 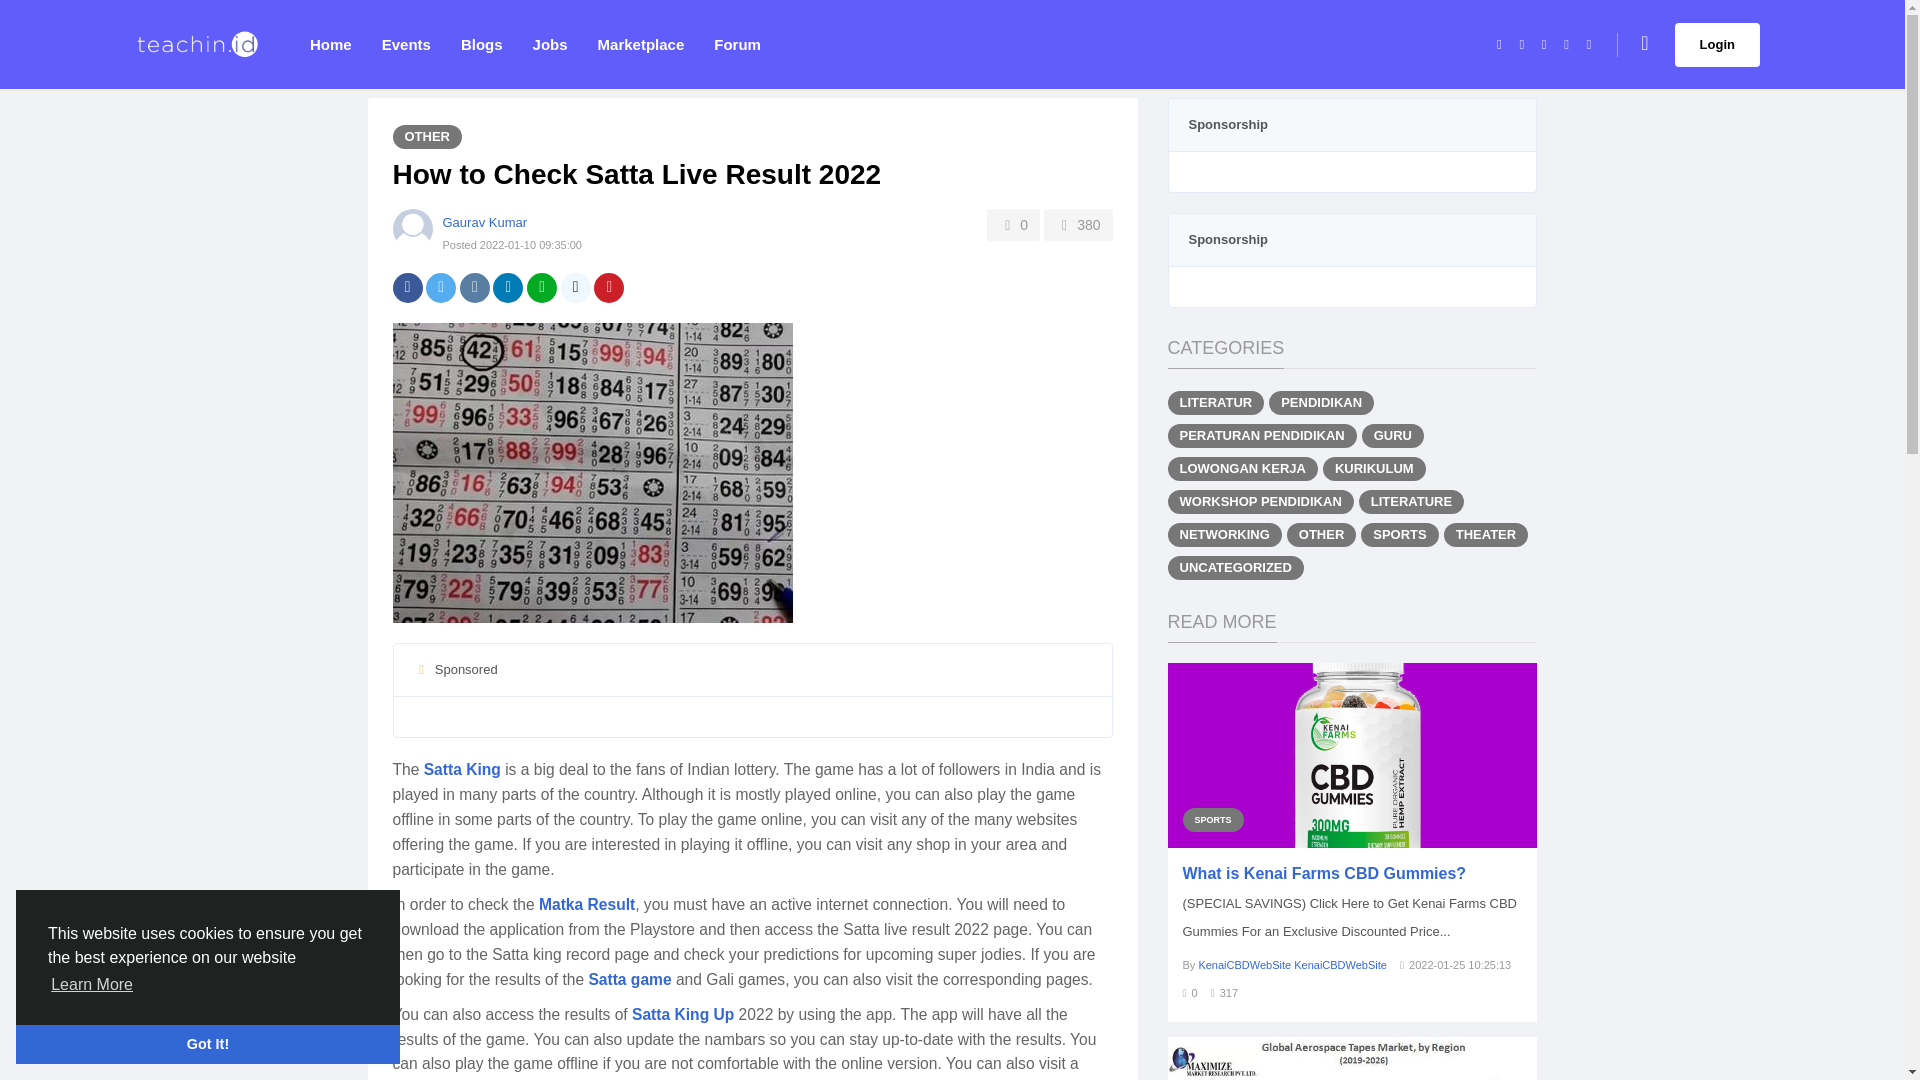 What do you see at coordinates (484, 222) in the screenshot?
I see `Gaurav Kumar` at bounding box center [484, 222].